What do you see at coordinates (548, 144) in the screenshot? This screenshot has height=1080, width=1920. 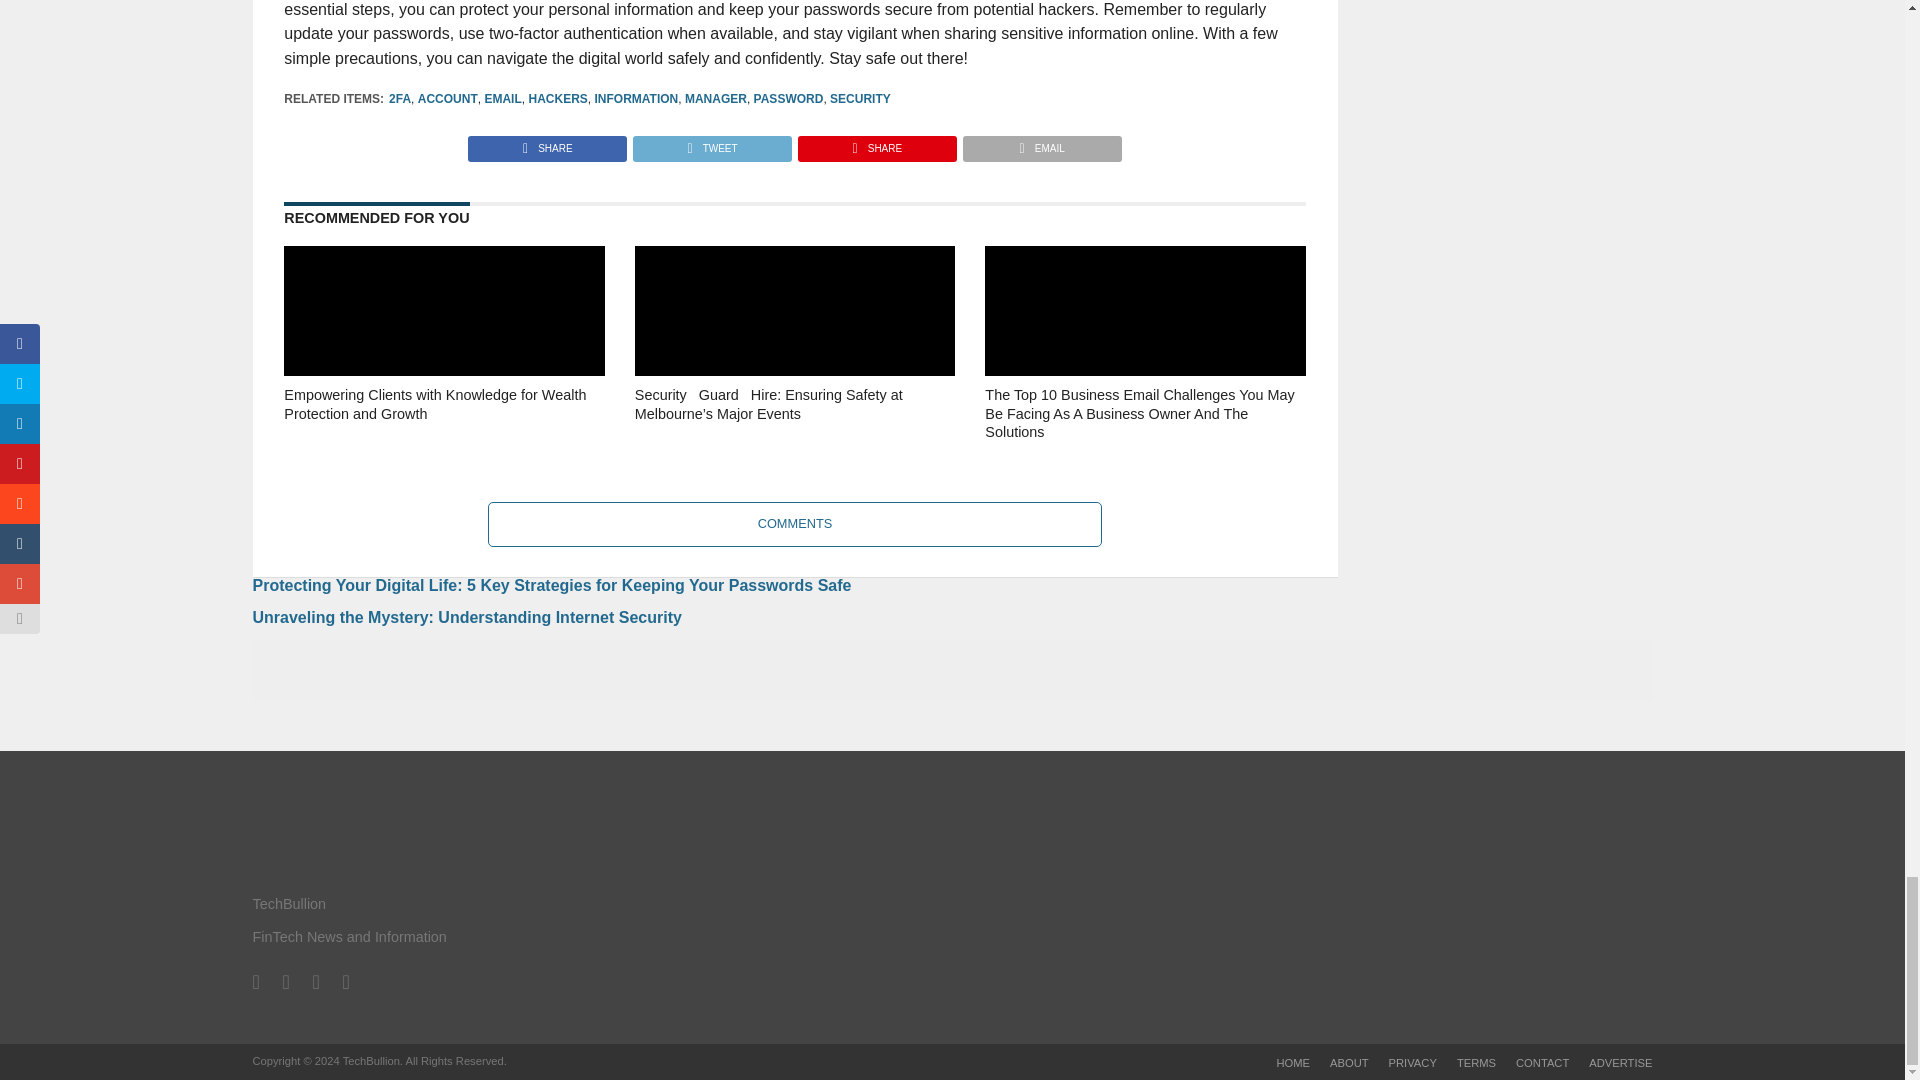 I see `Share on Facebook` at bounding box center [548, 144].